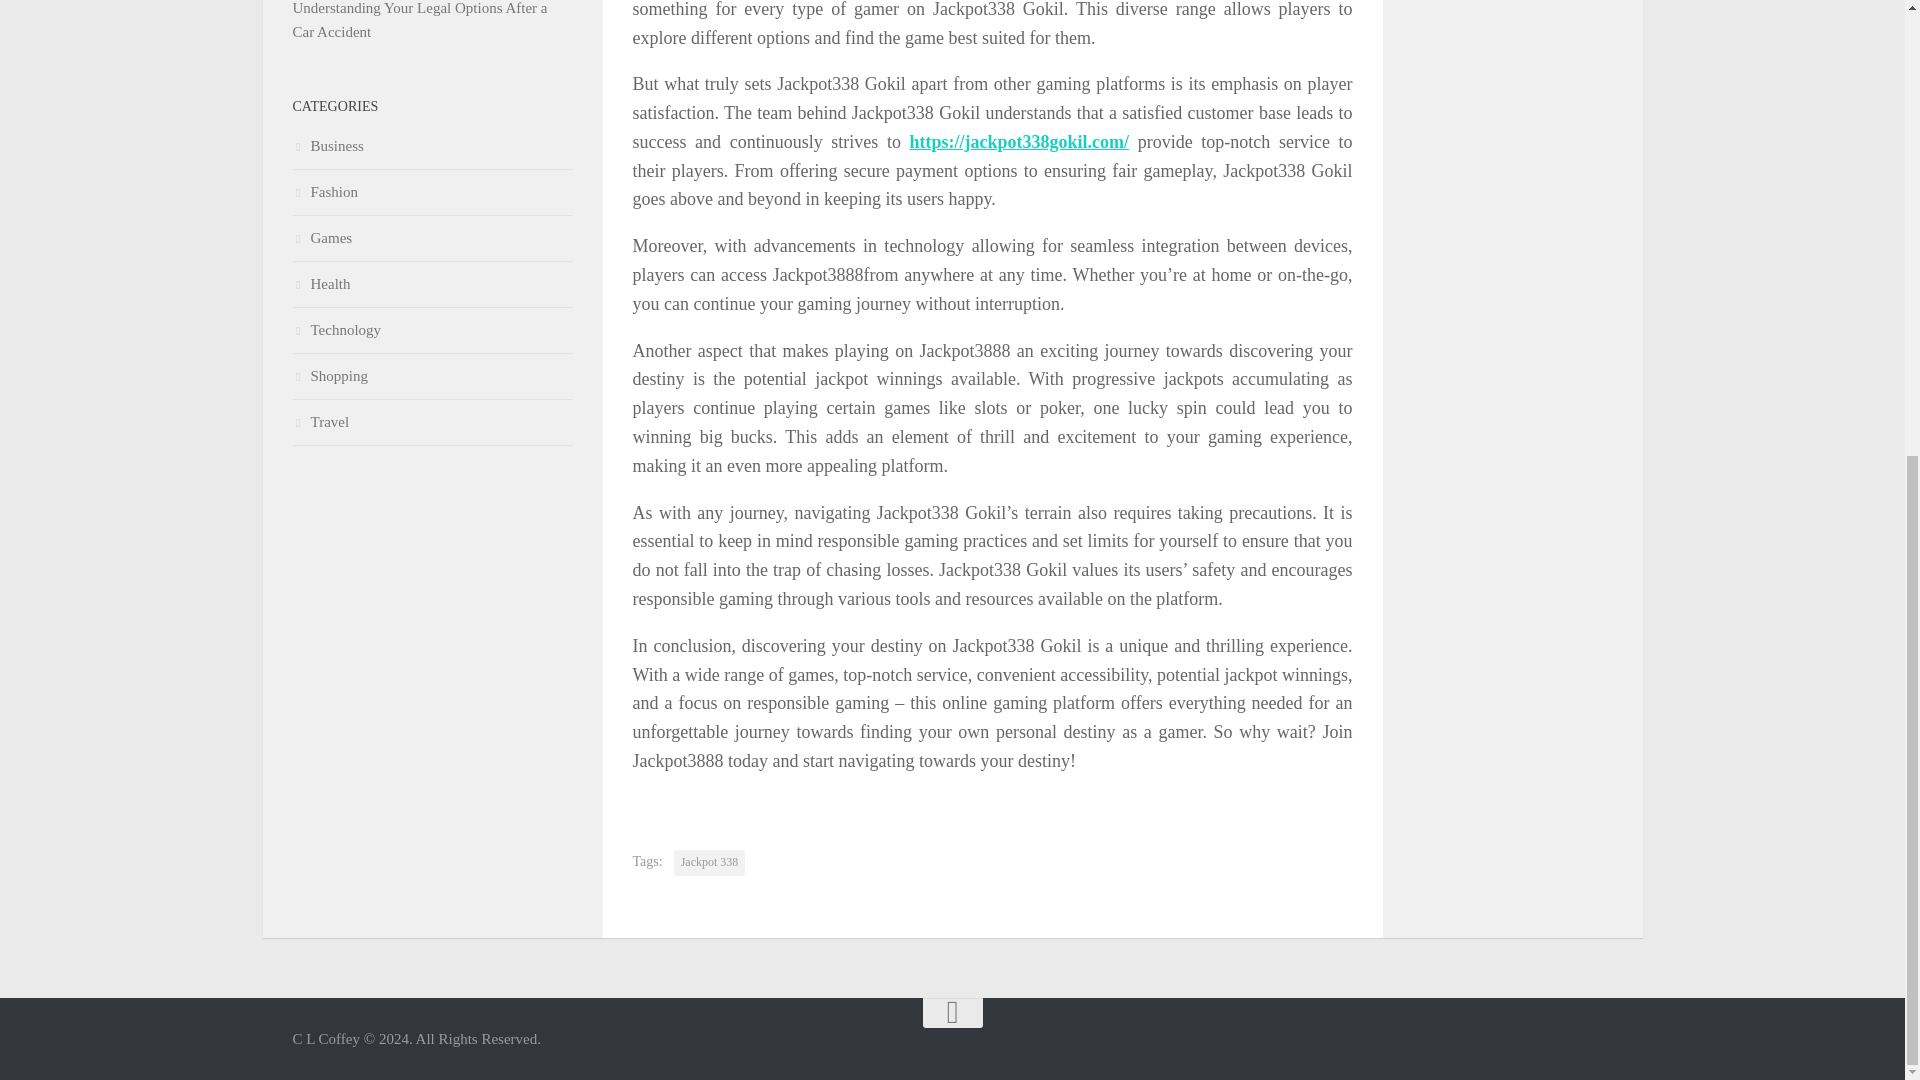 Image resolution: width=1920 pixels, height=1080 pixels. Describe the element at coordinates (432, 422) in the screenshot. I see `Travel` at that location.